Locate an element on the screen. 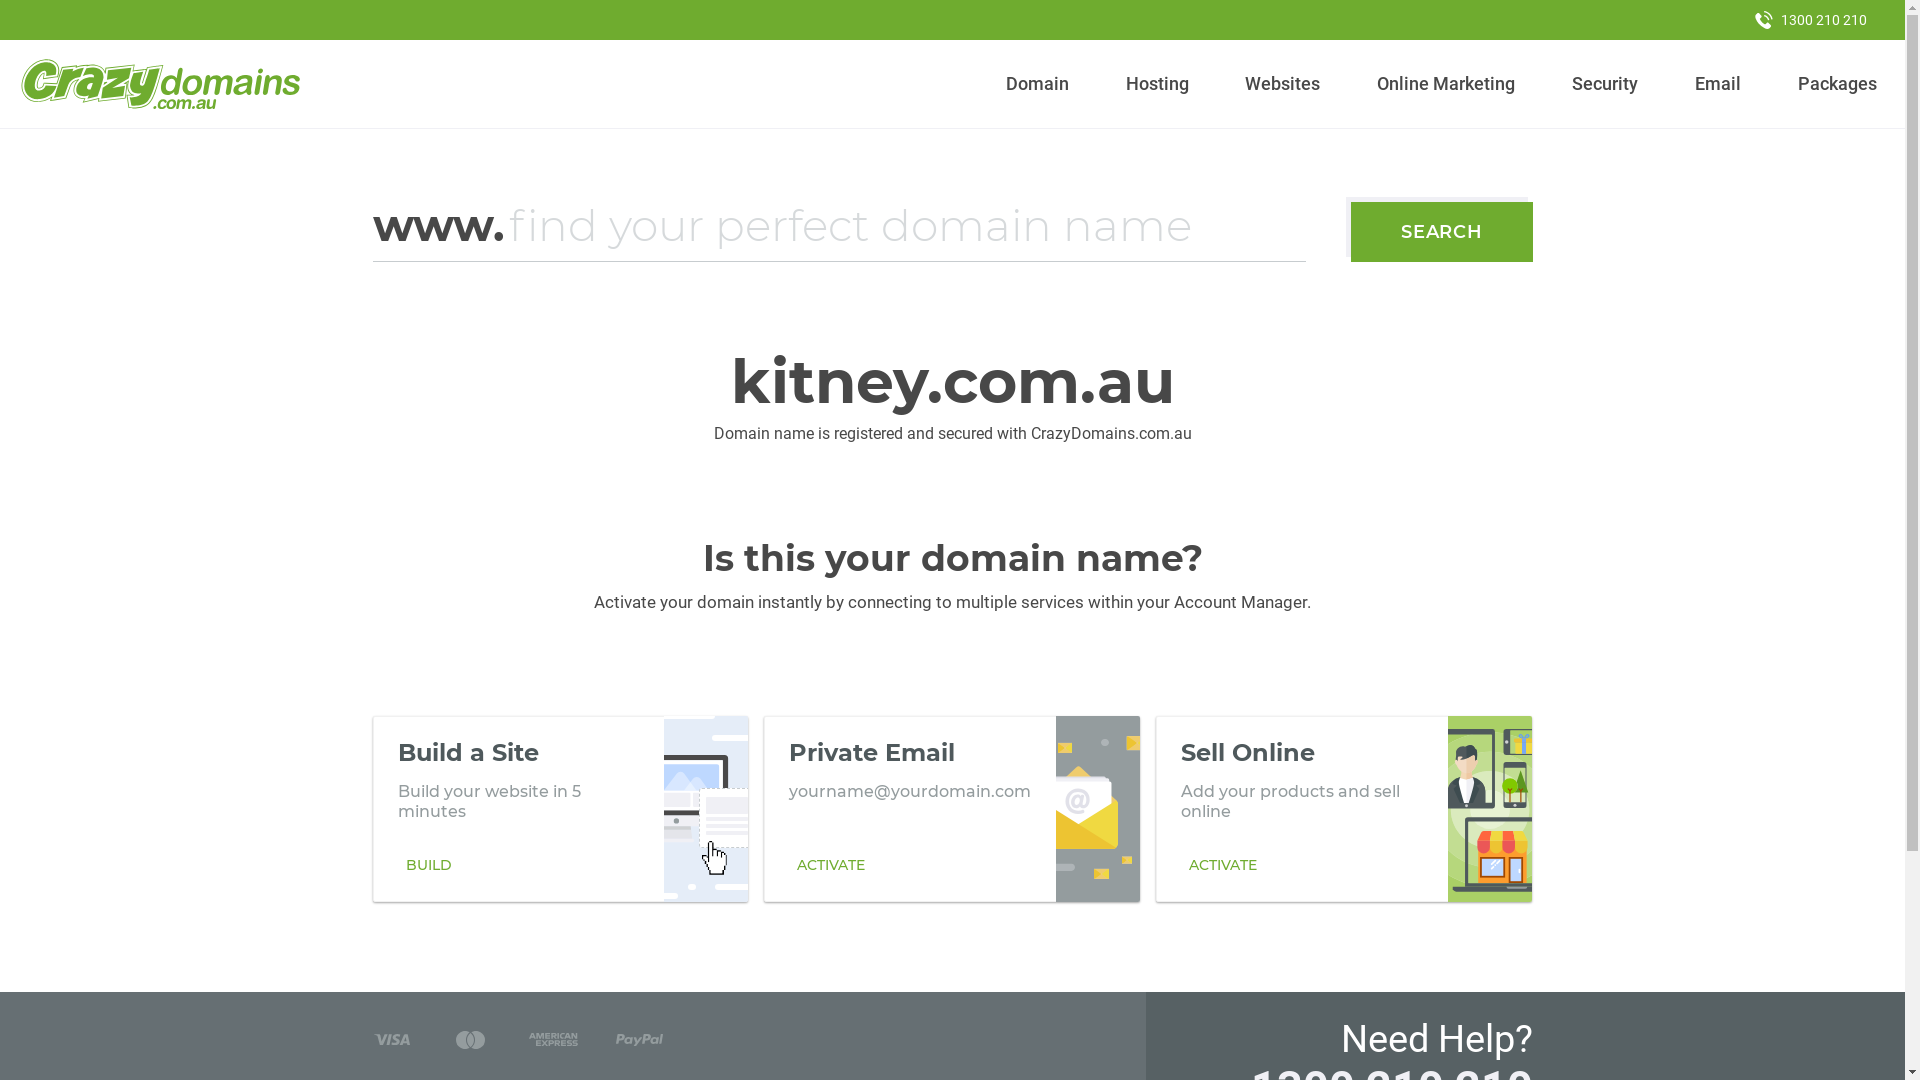  Domain is located at coordinates (1038, 84).